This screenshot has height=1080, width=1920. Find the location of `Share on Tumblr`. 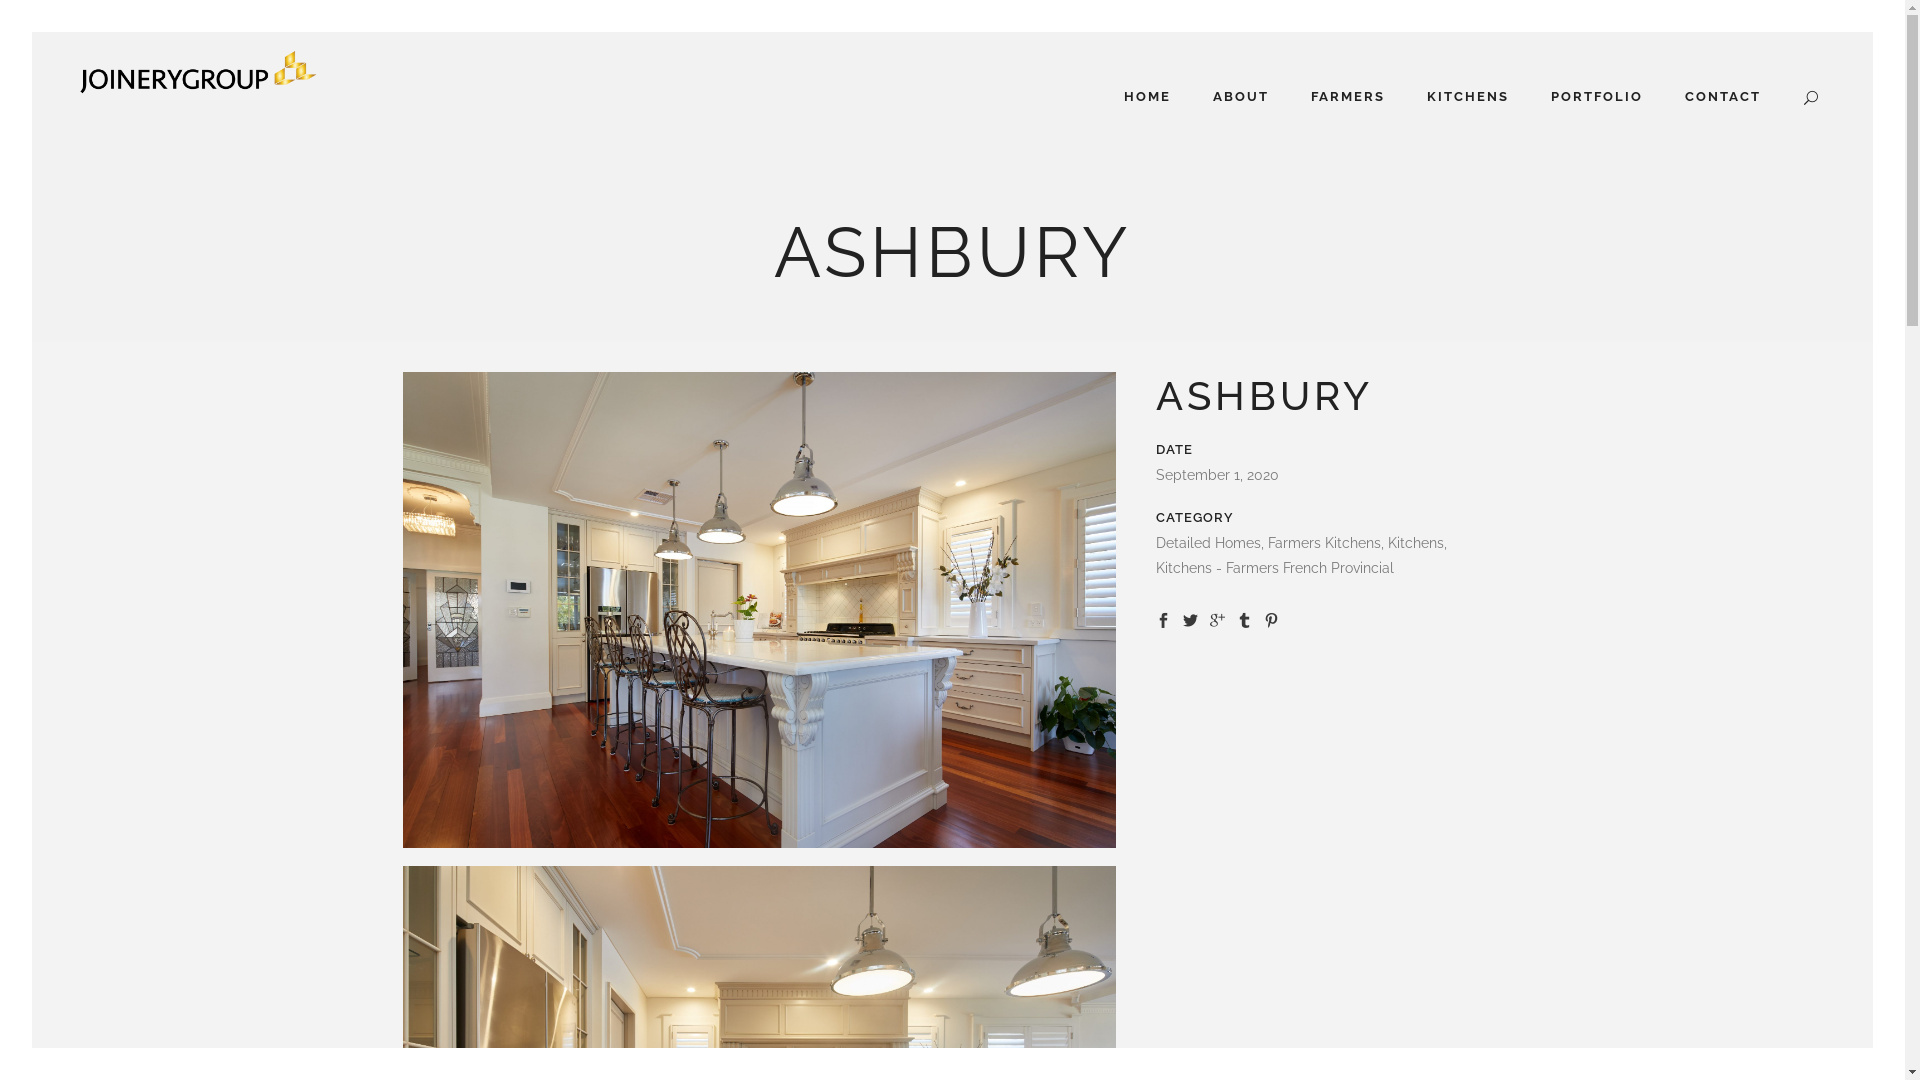

Share on Tumblr is located at coordinates (1244, 619).